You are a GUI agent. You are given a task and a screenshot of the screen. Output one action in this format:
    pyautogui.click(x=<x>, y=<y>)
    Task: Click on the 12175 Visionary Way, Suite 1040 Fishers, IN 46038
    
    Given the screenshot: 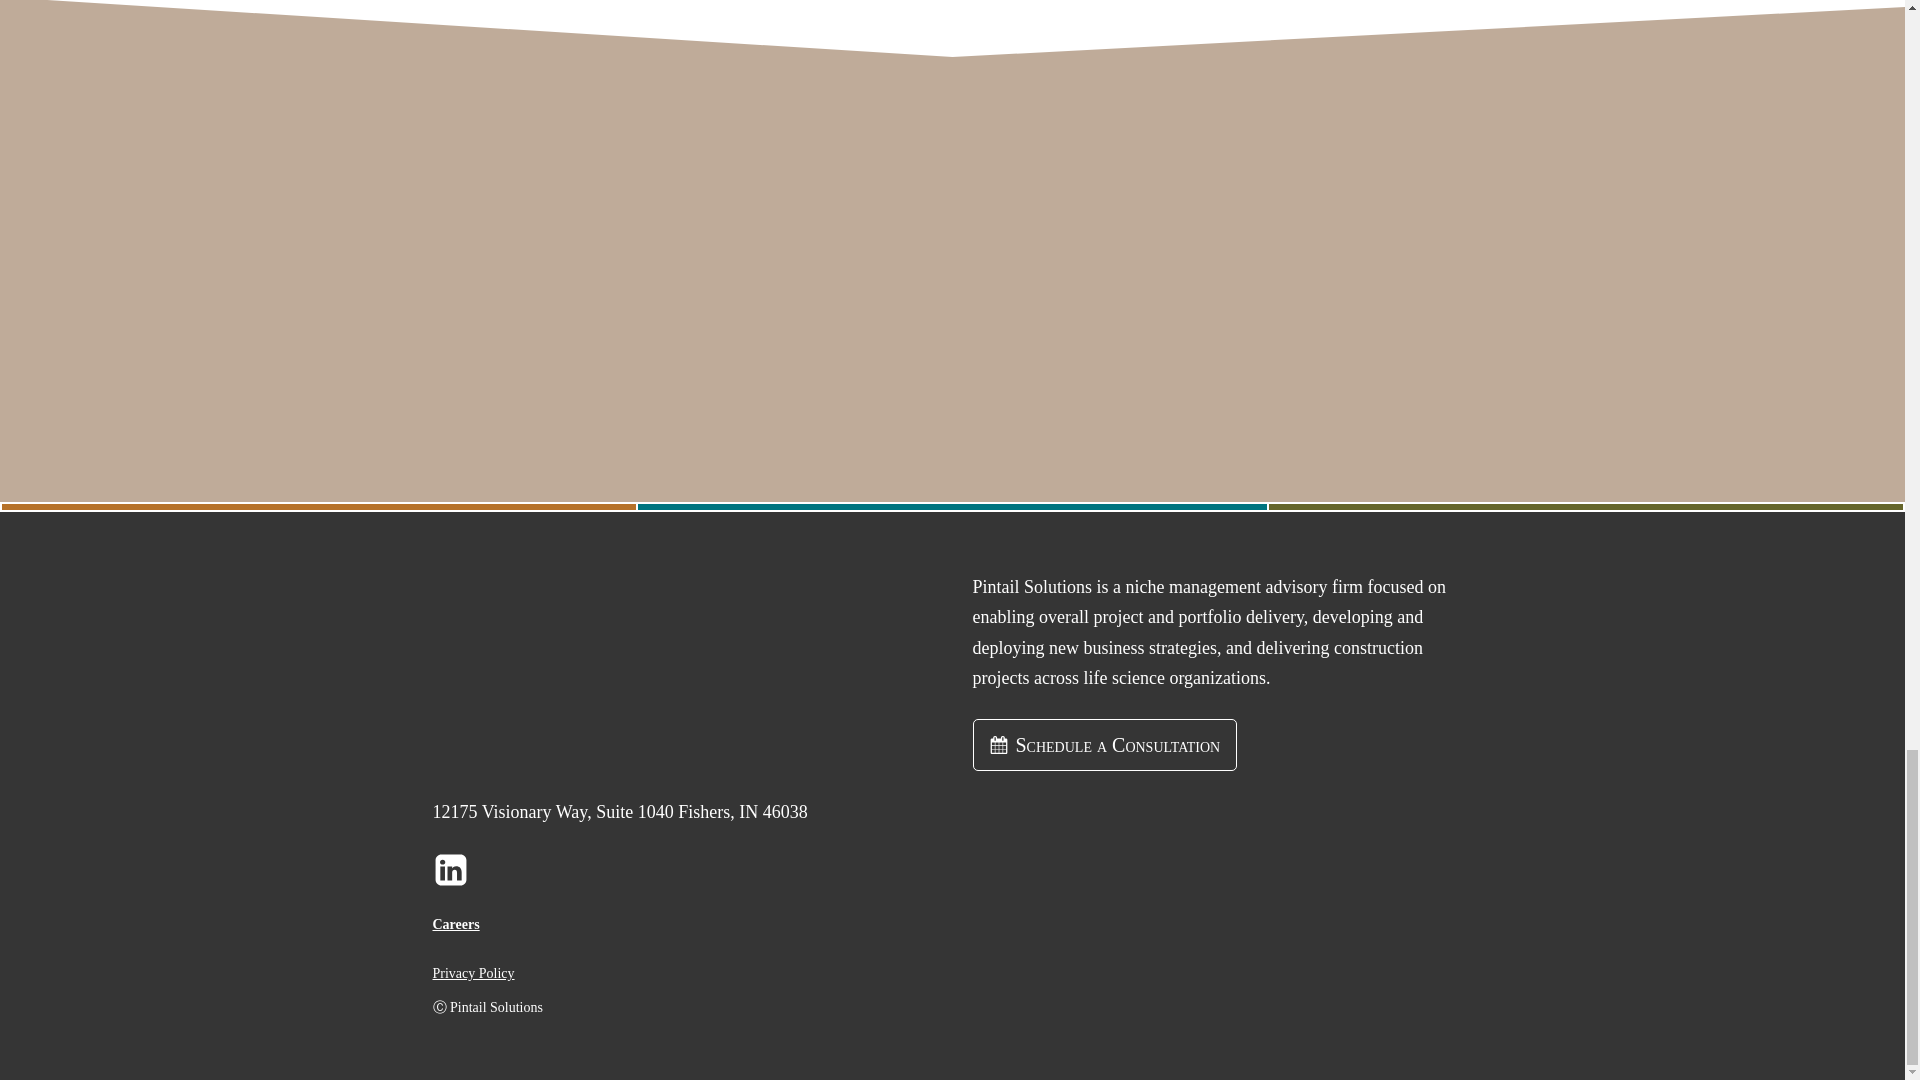 What is the action you would take?
    pyautogui.click(x=619, y=812)
    